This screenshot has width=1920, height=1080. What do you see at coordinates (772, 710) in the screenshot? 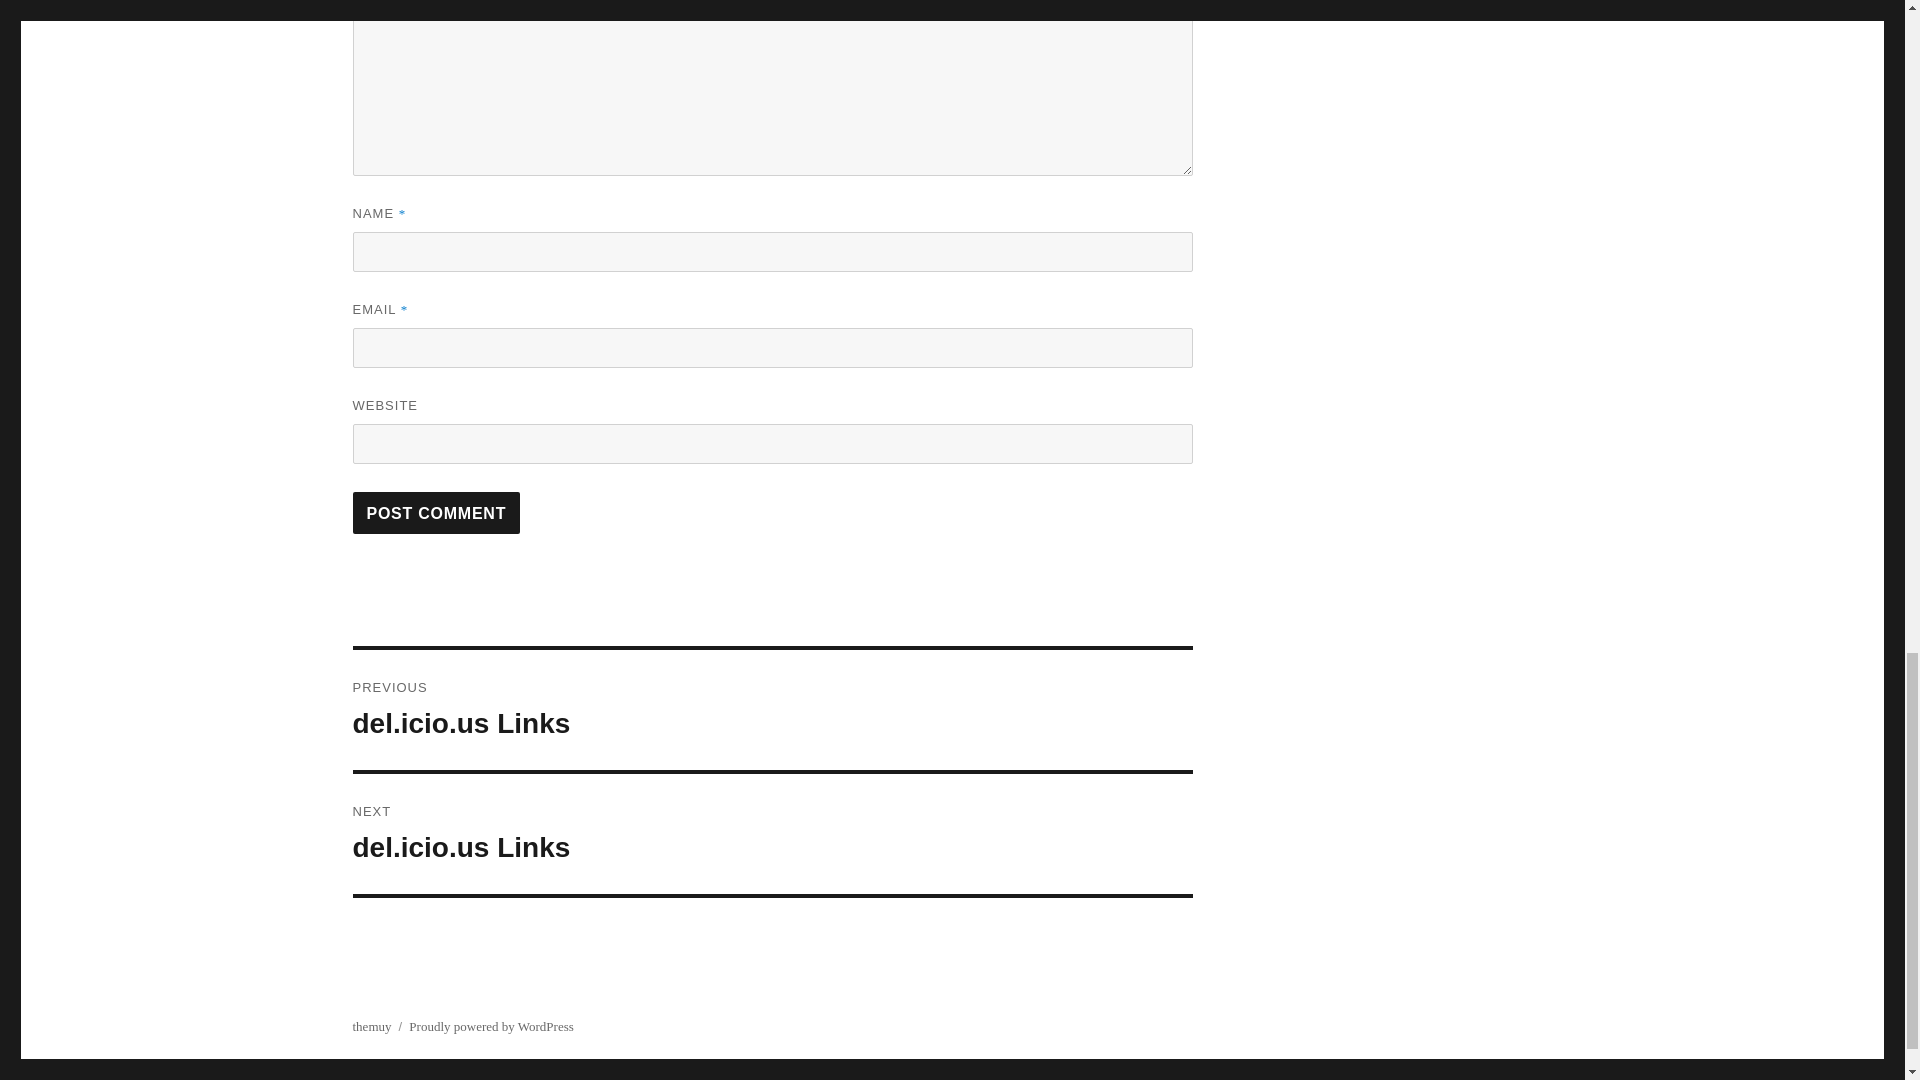
I see `Proudly powered by WordPress` at bounding box center [772, 710].